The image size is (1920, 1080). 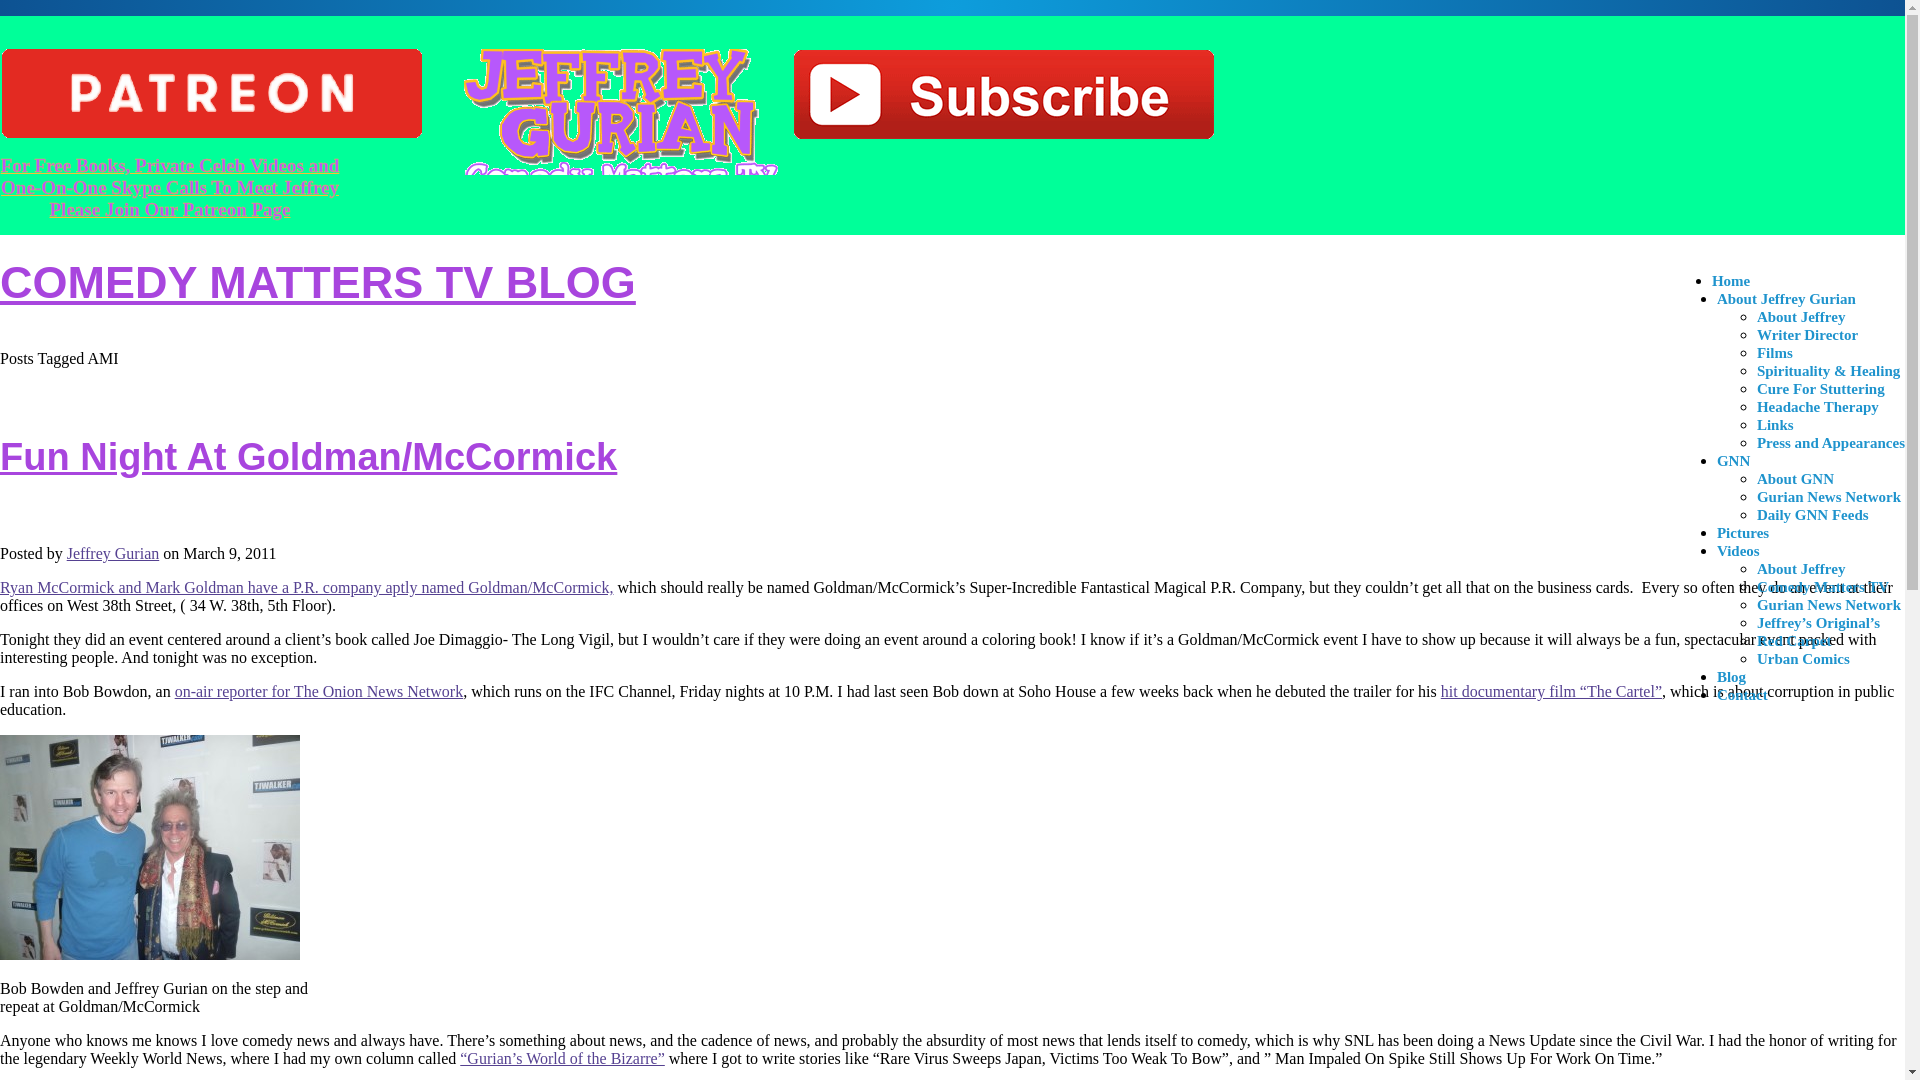 What do you see at coordinates (1812, 514) in the screenshot?
I see `Daily GNN Feeds` at bounding box center [1812, 514].